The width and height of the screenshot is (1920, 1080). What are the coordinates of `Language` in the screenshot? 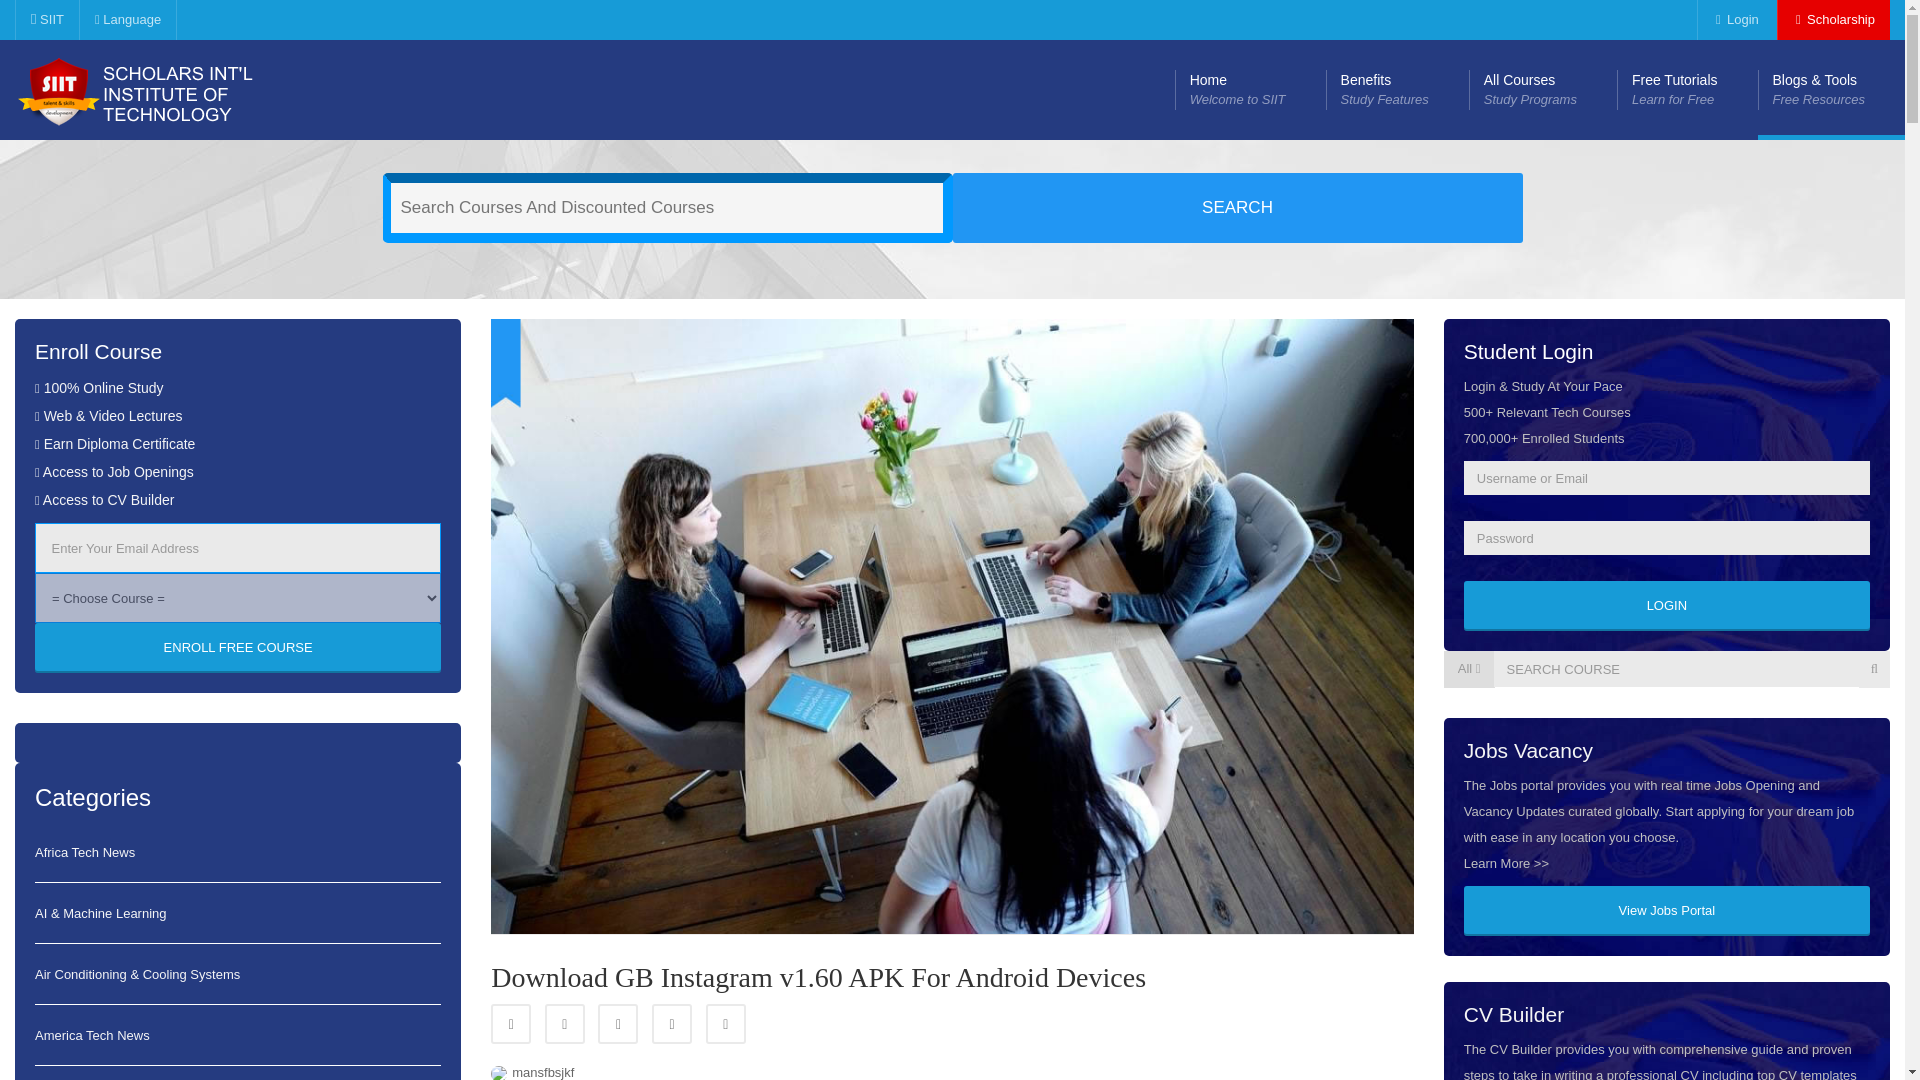 It's located at (672, 1024).